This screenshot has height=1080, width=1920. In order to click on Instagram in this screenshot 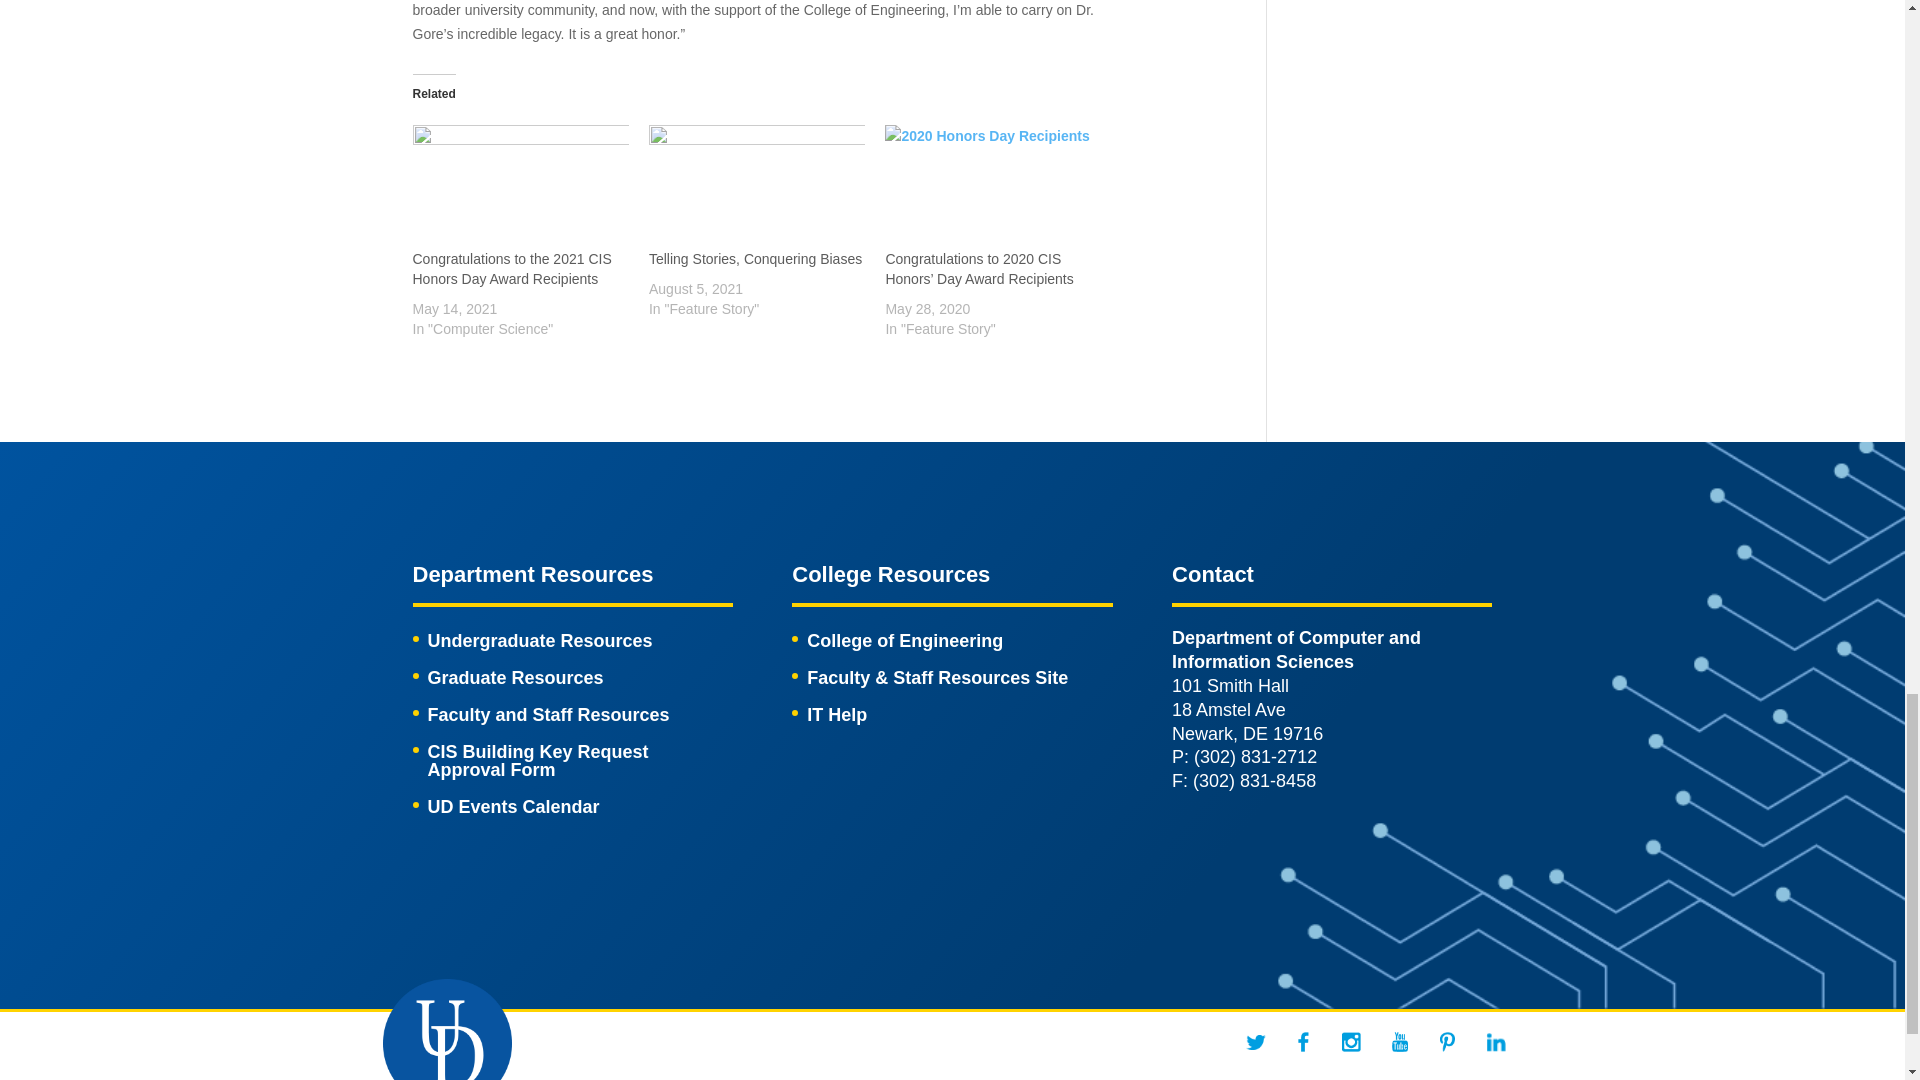, I will do `click(1352, 1041)`.